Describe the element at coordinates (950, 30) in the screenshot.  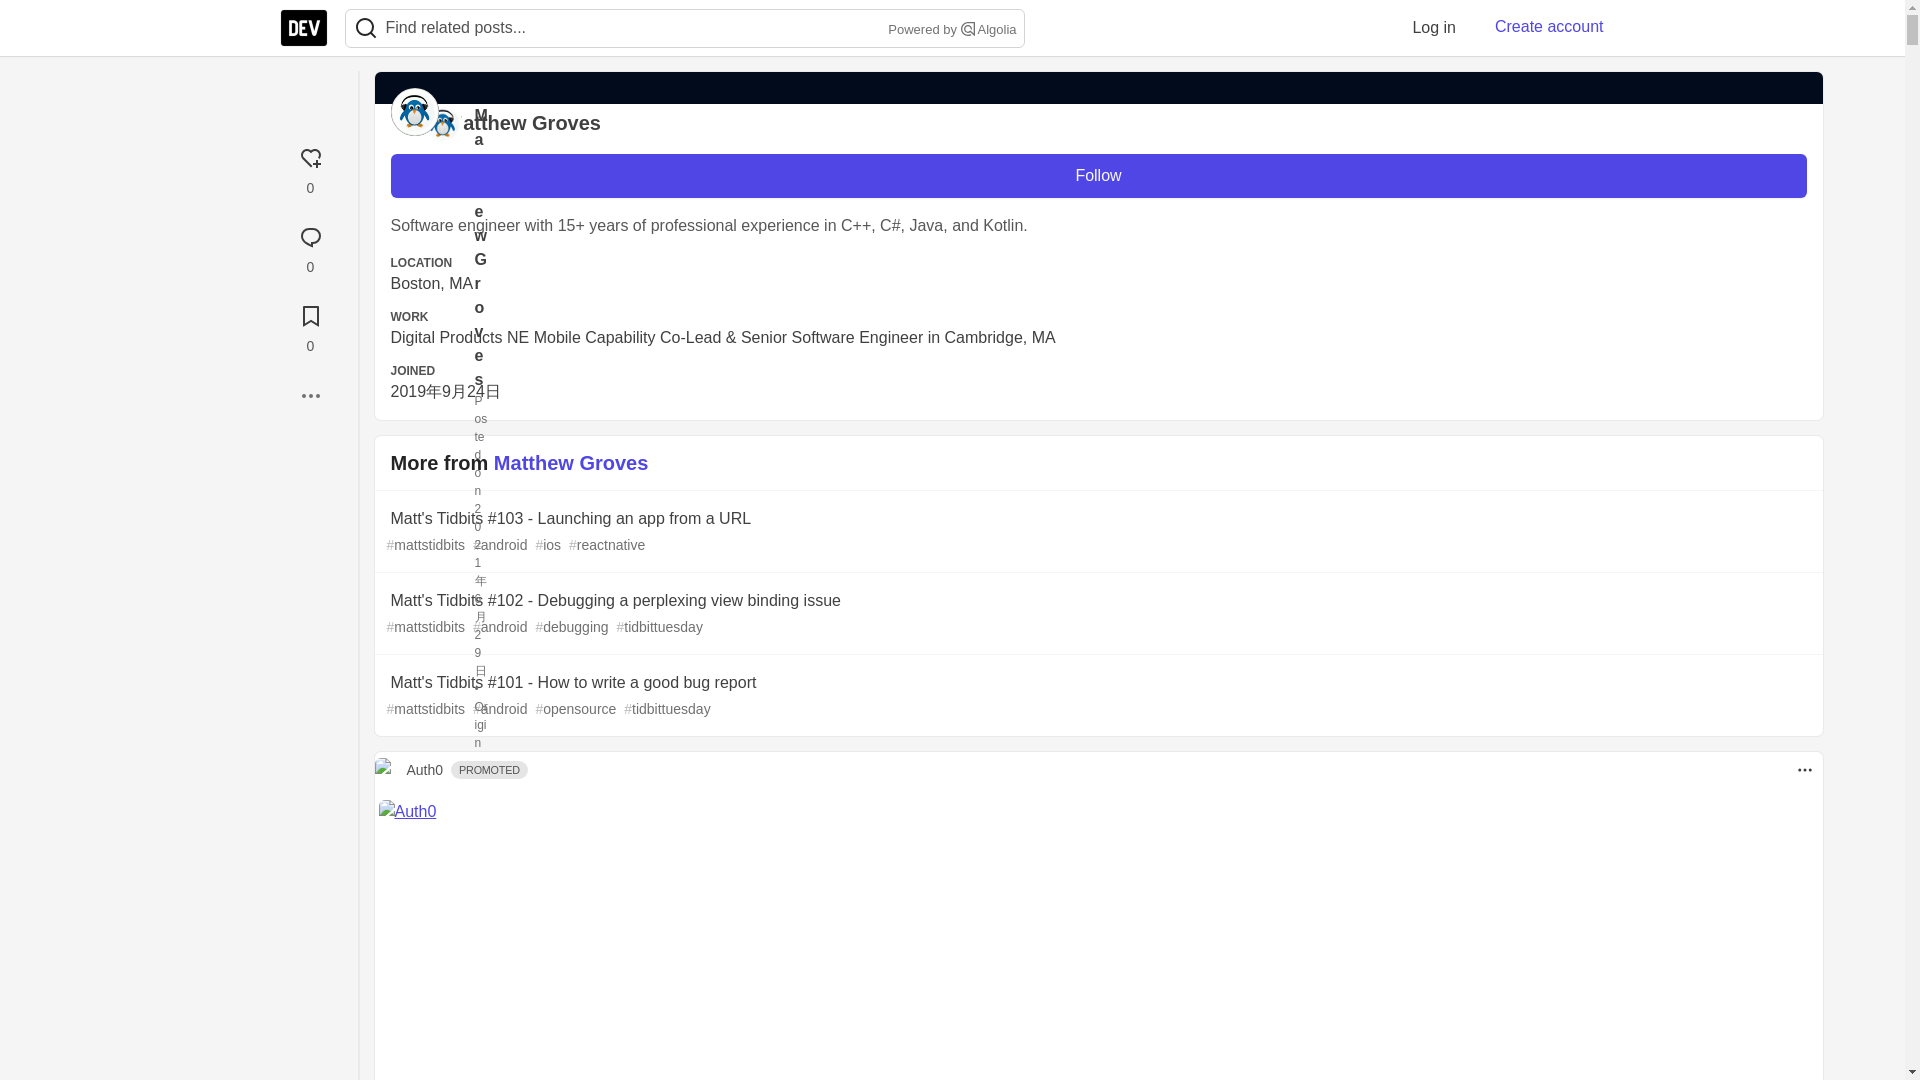
I see `Powered by Algolia` at that location.